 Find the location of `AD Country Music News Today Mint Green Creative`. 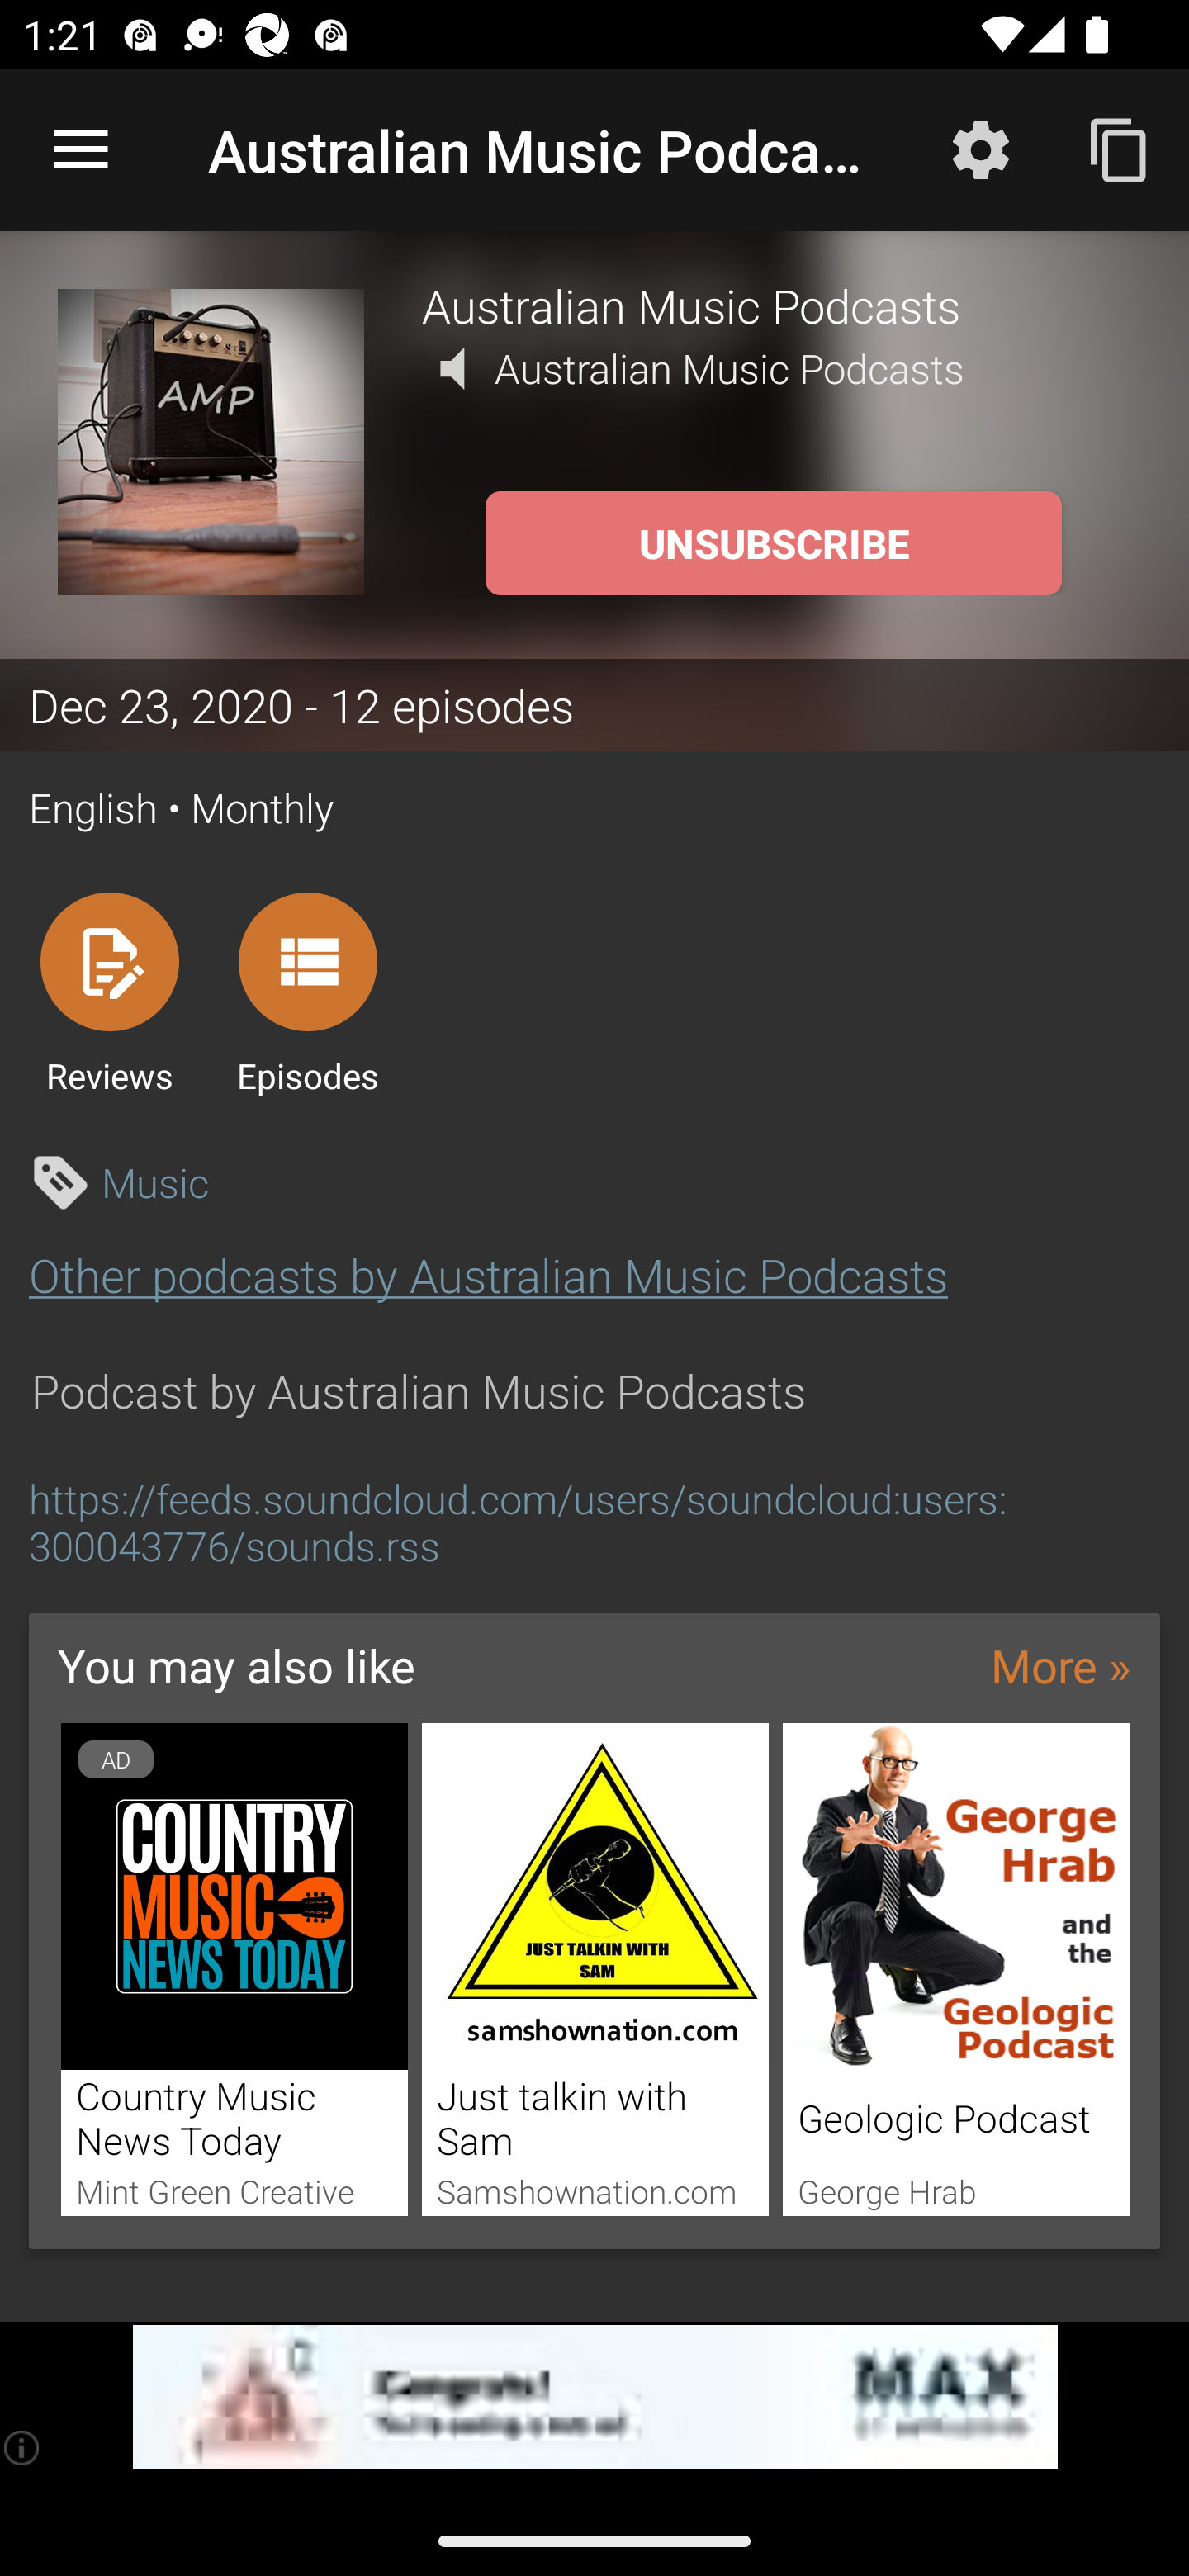

AD Country Music News Today Mint Green Creative is located at coordinates (234, 1969).